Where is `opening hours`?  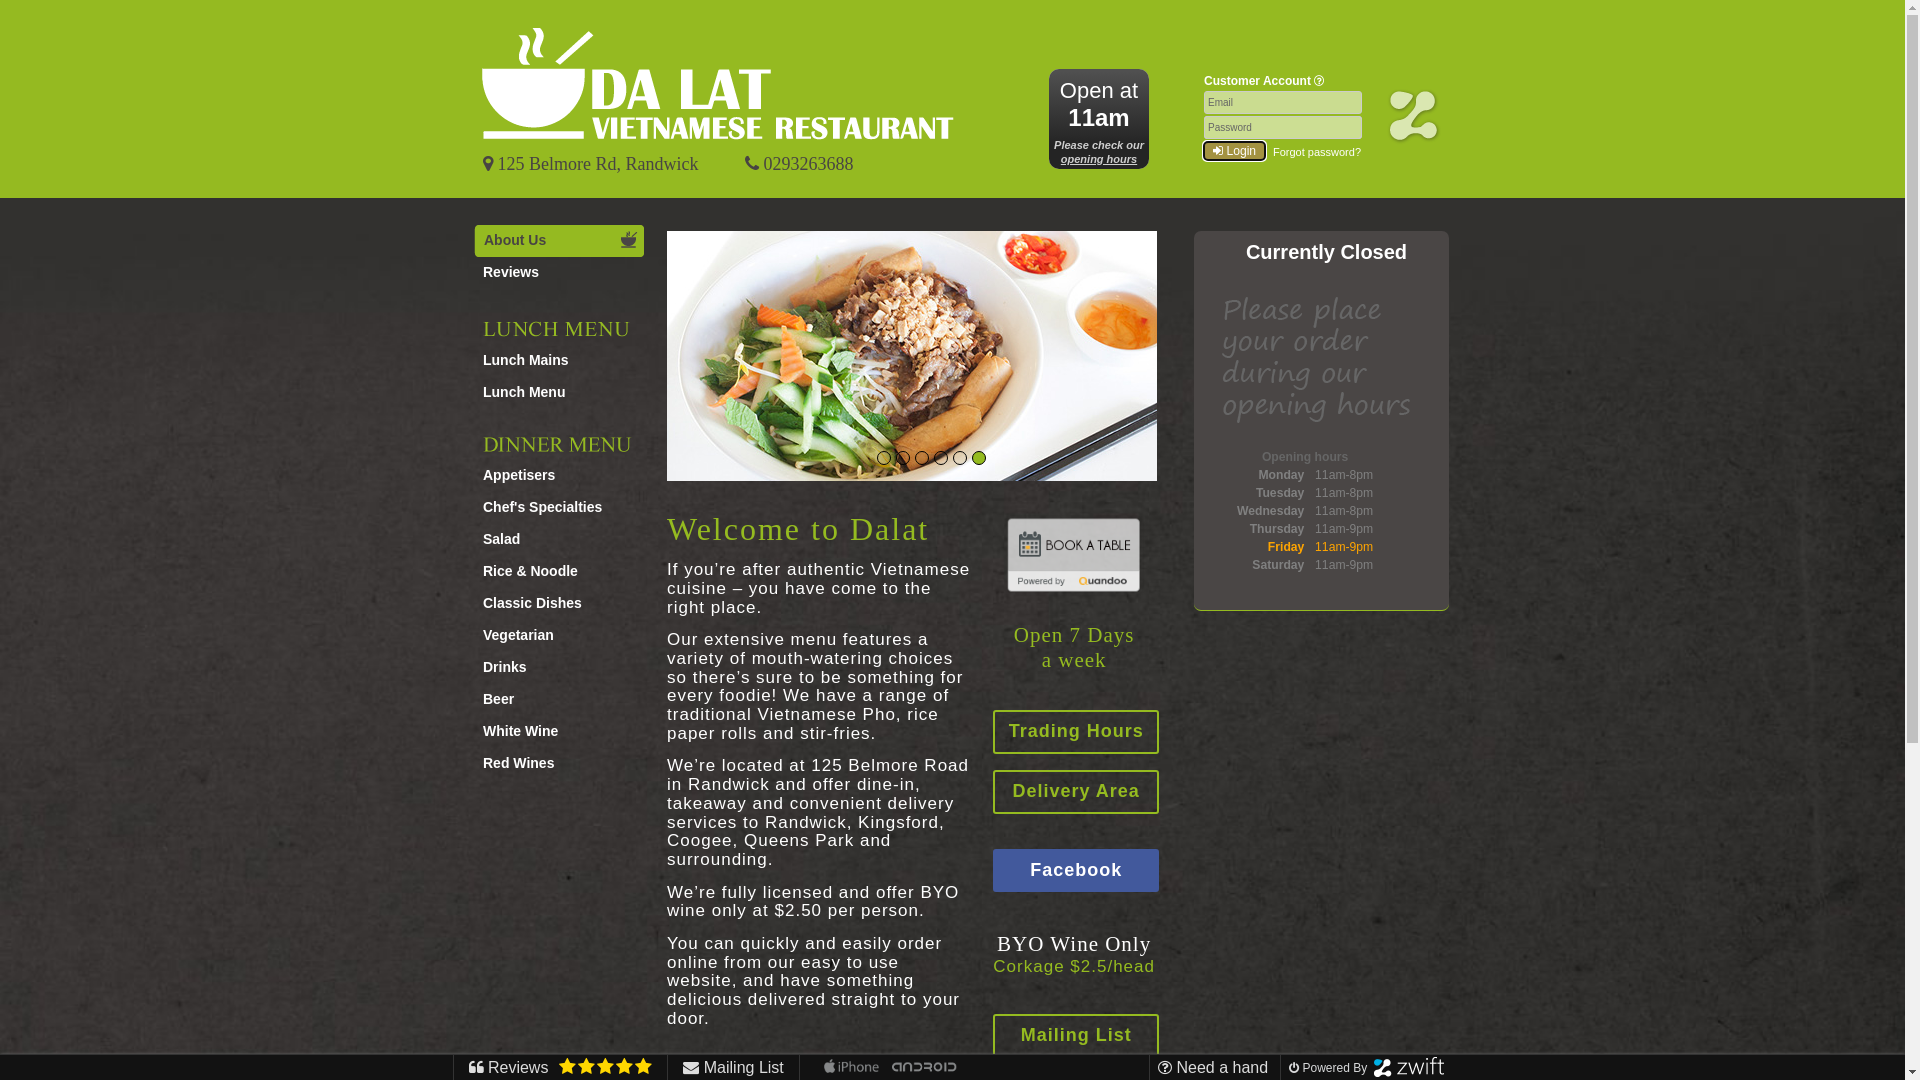 opening hours is located at coordinates (1099, 159).